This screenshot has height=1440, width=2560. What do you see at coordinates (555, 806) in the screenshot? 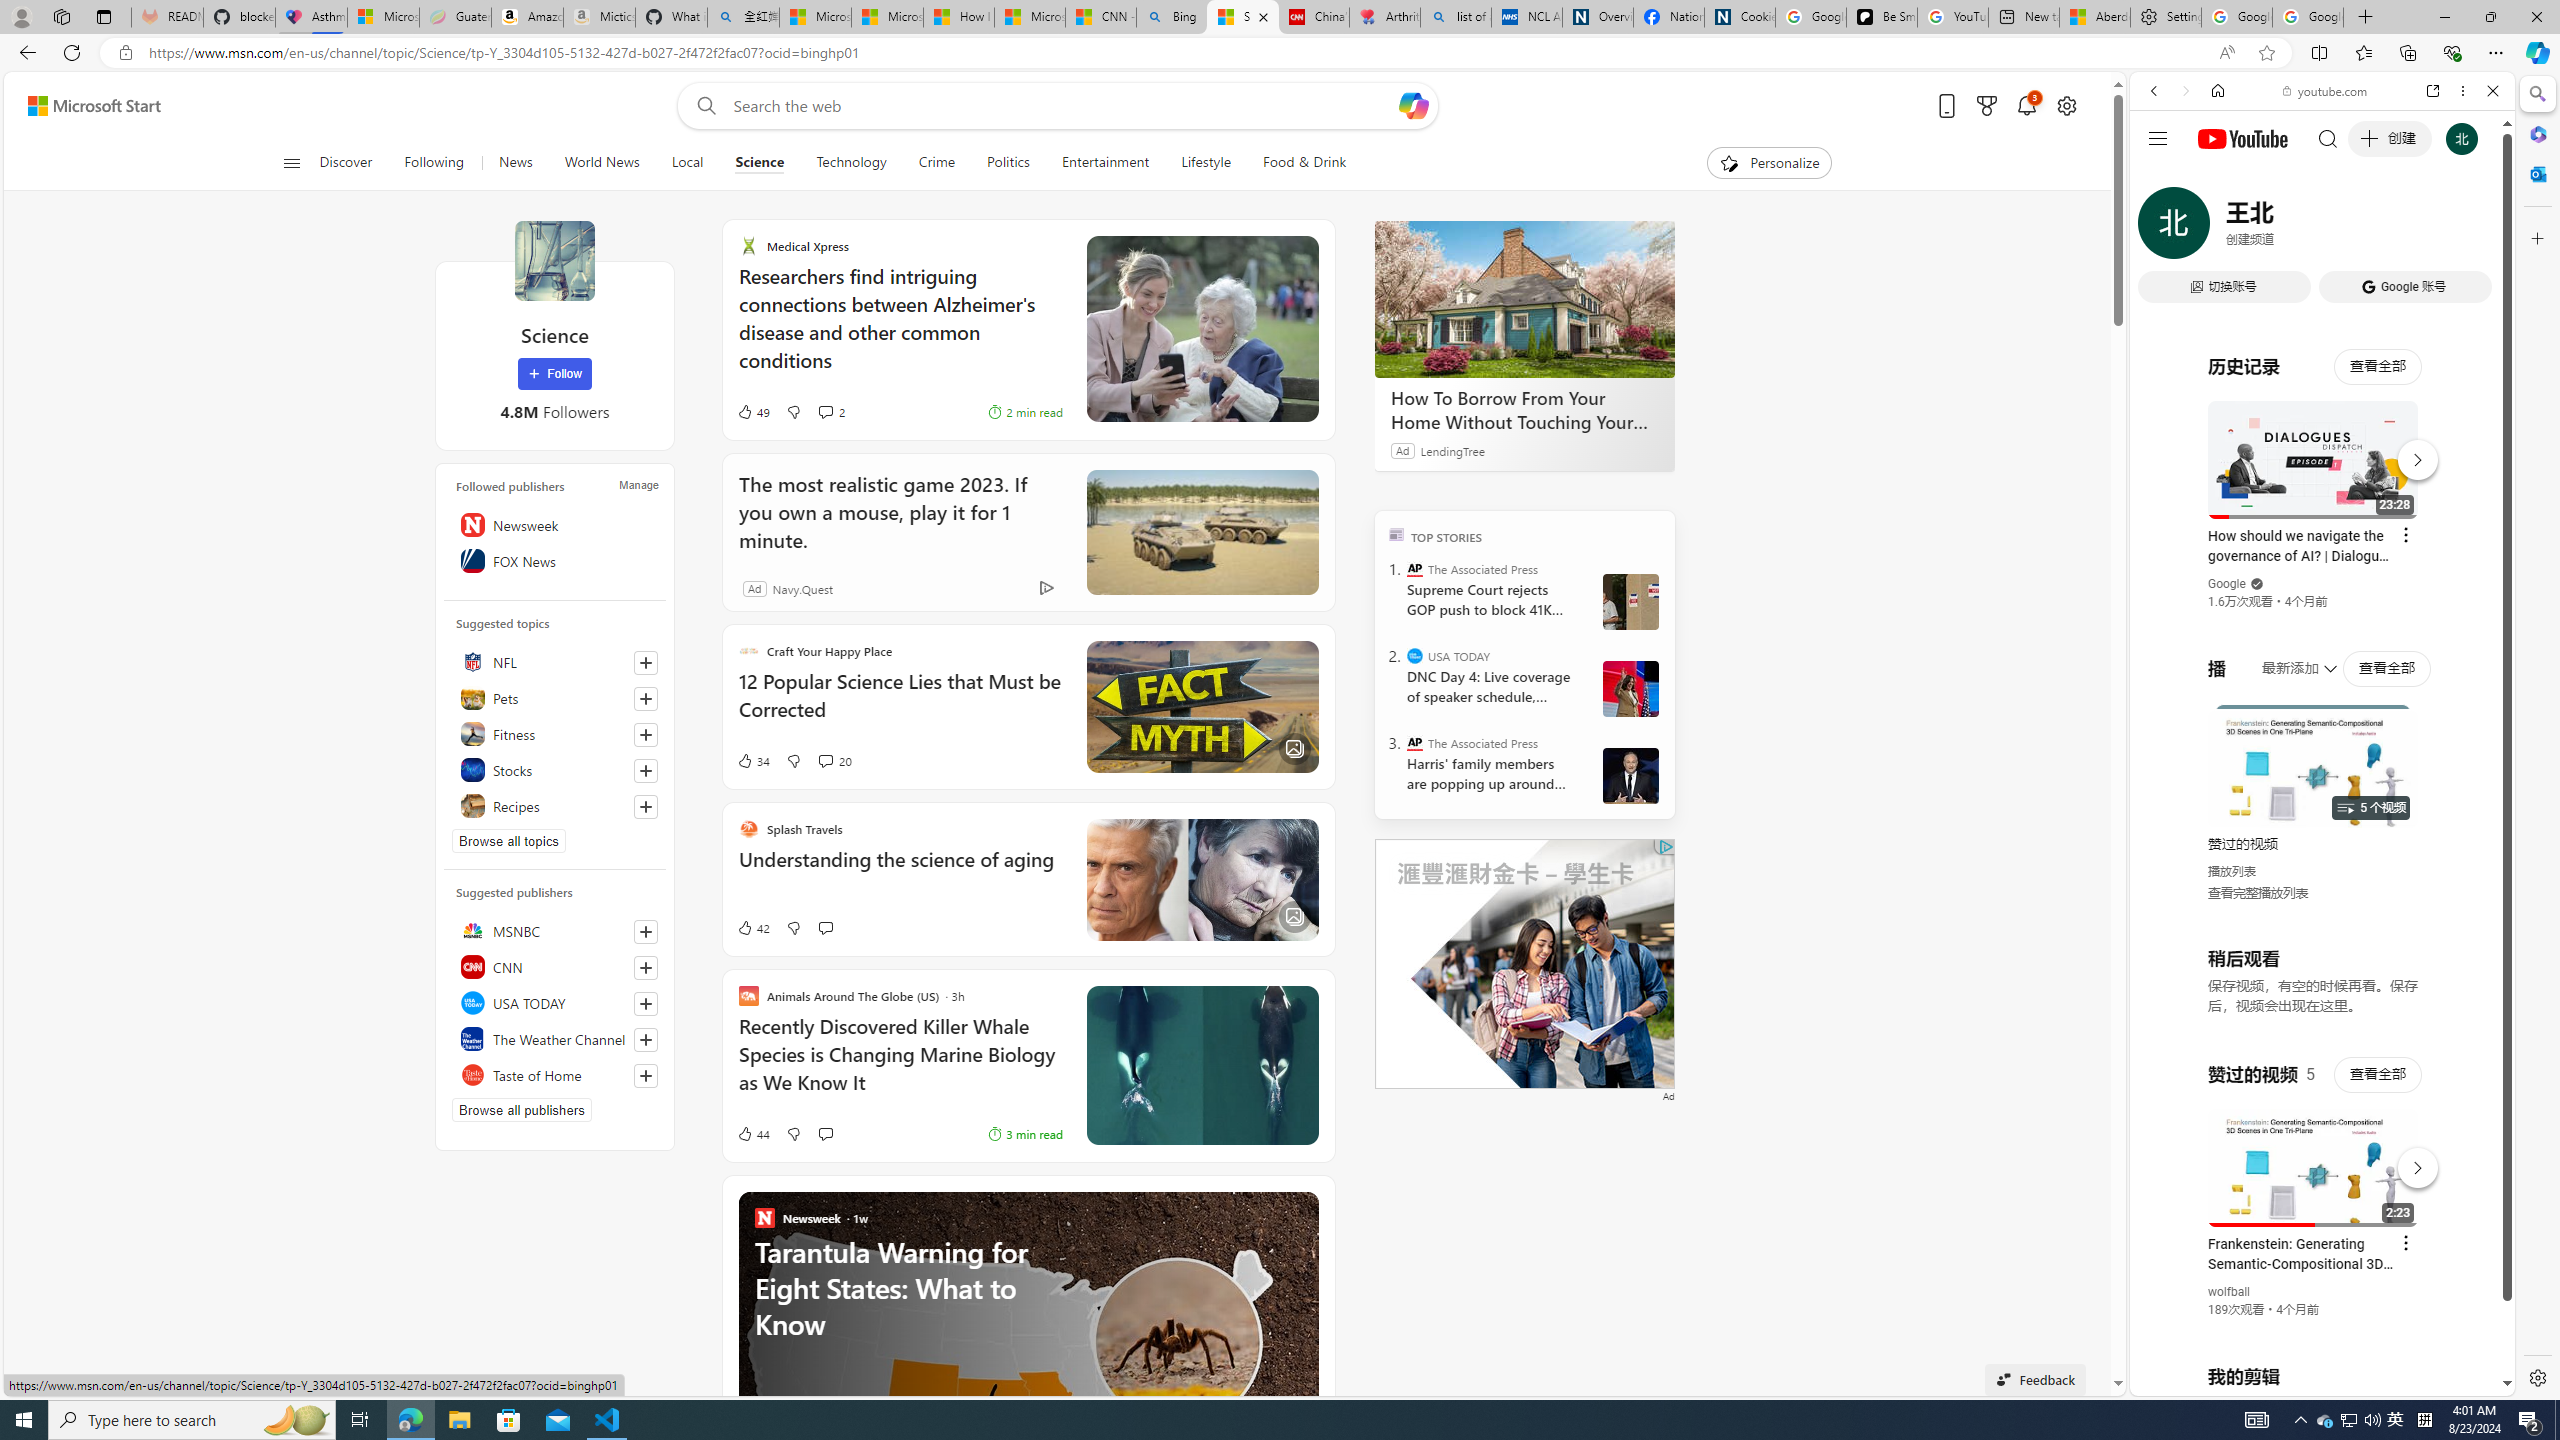
I see `Recipes` at bounding box center [555, 806].